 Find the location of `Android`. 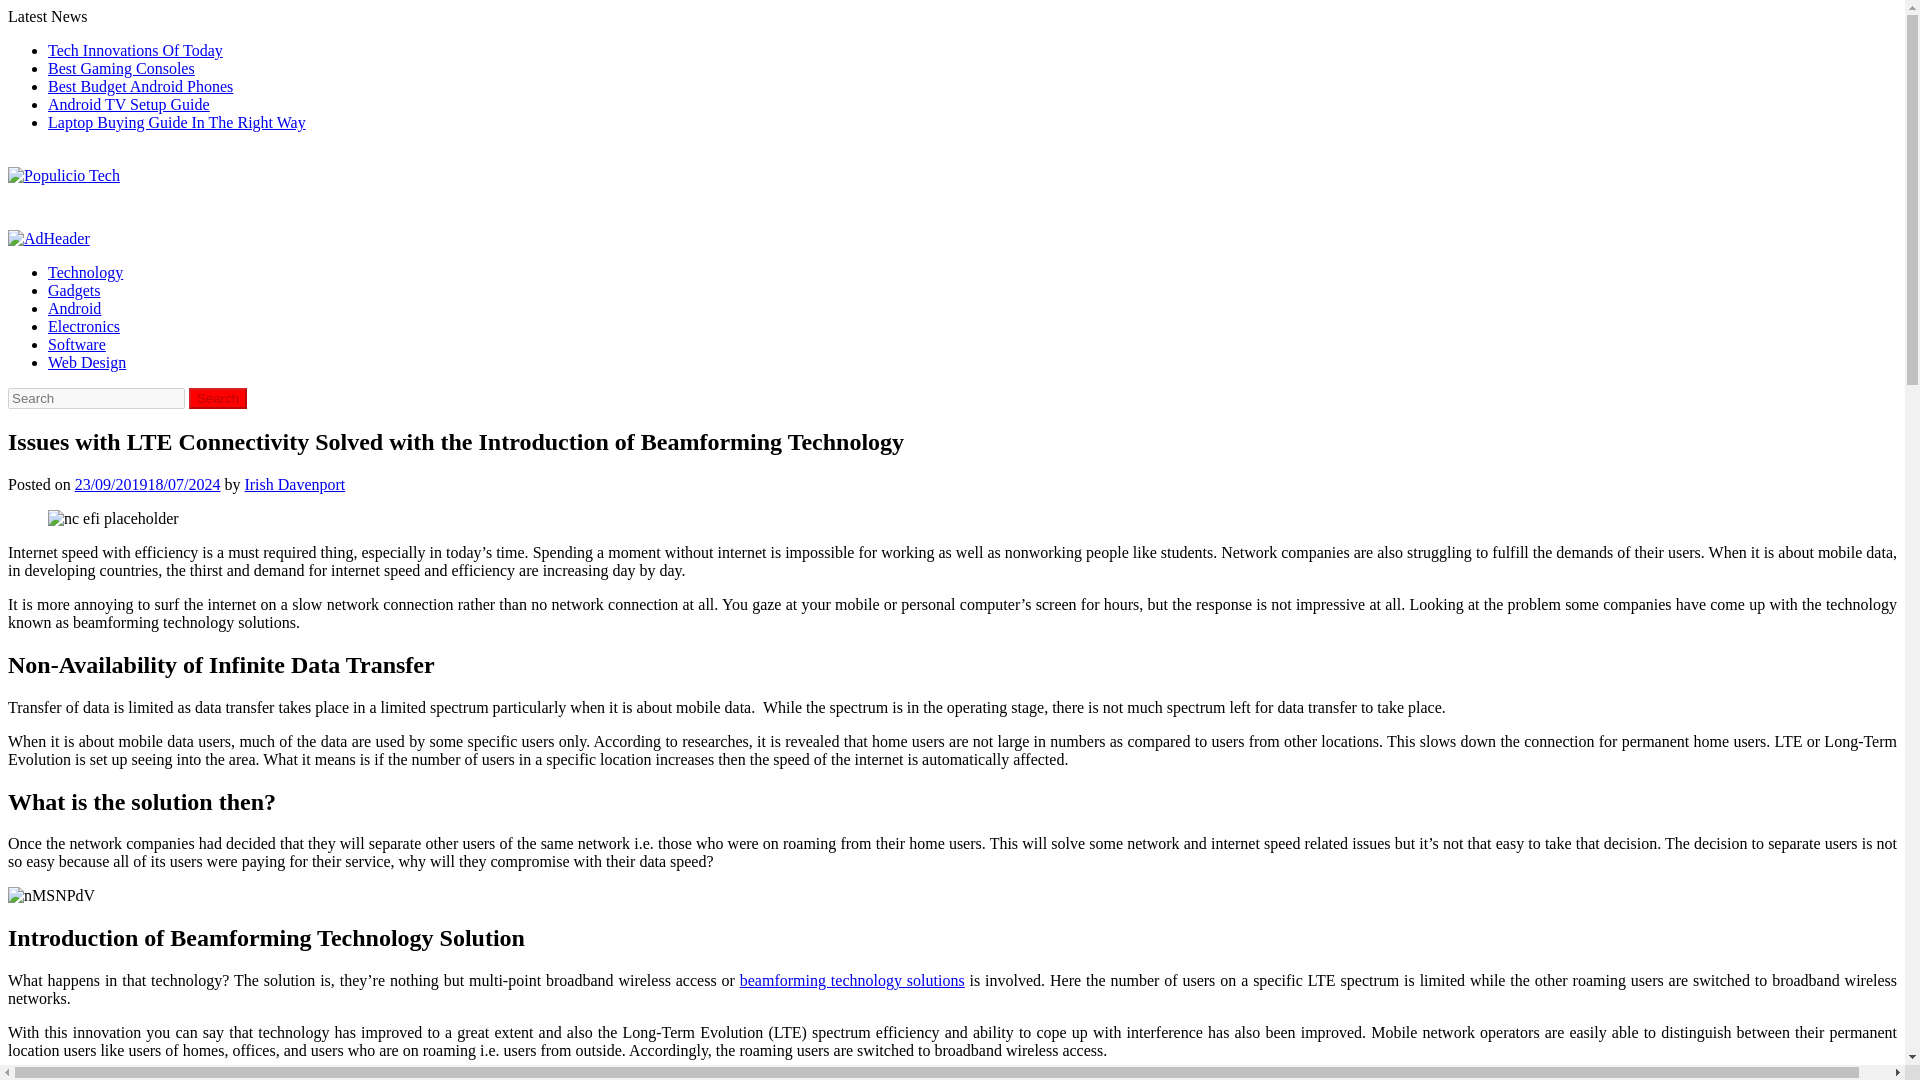

Android is located at coordinates (74, 308).